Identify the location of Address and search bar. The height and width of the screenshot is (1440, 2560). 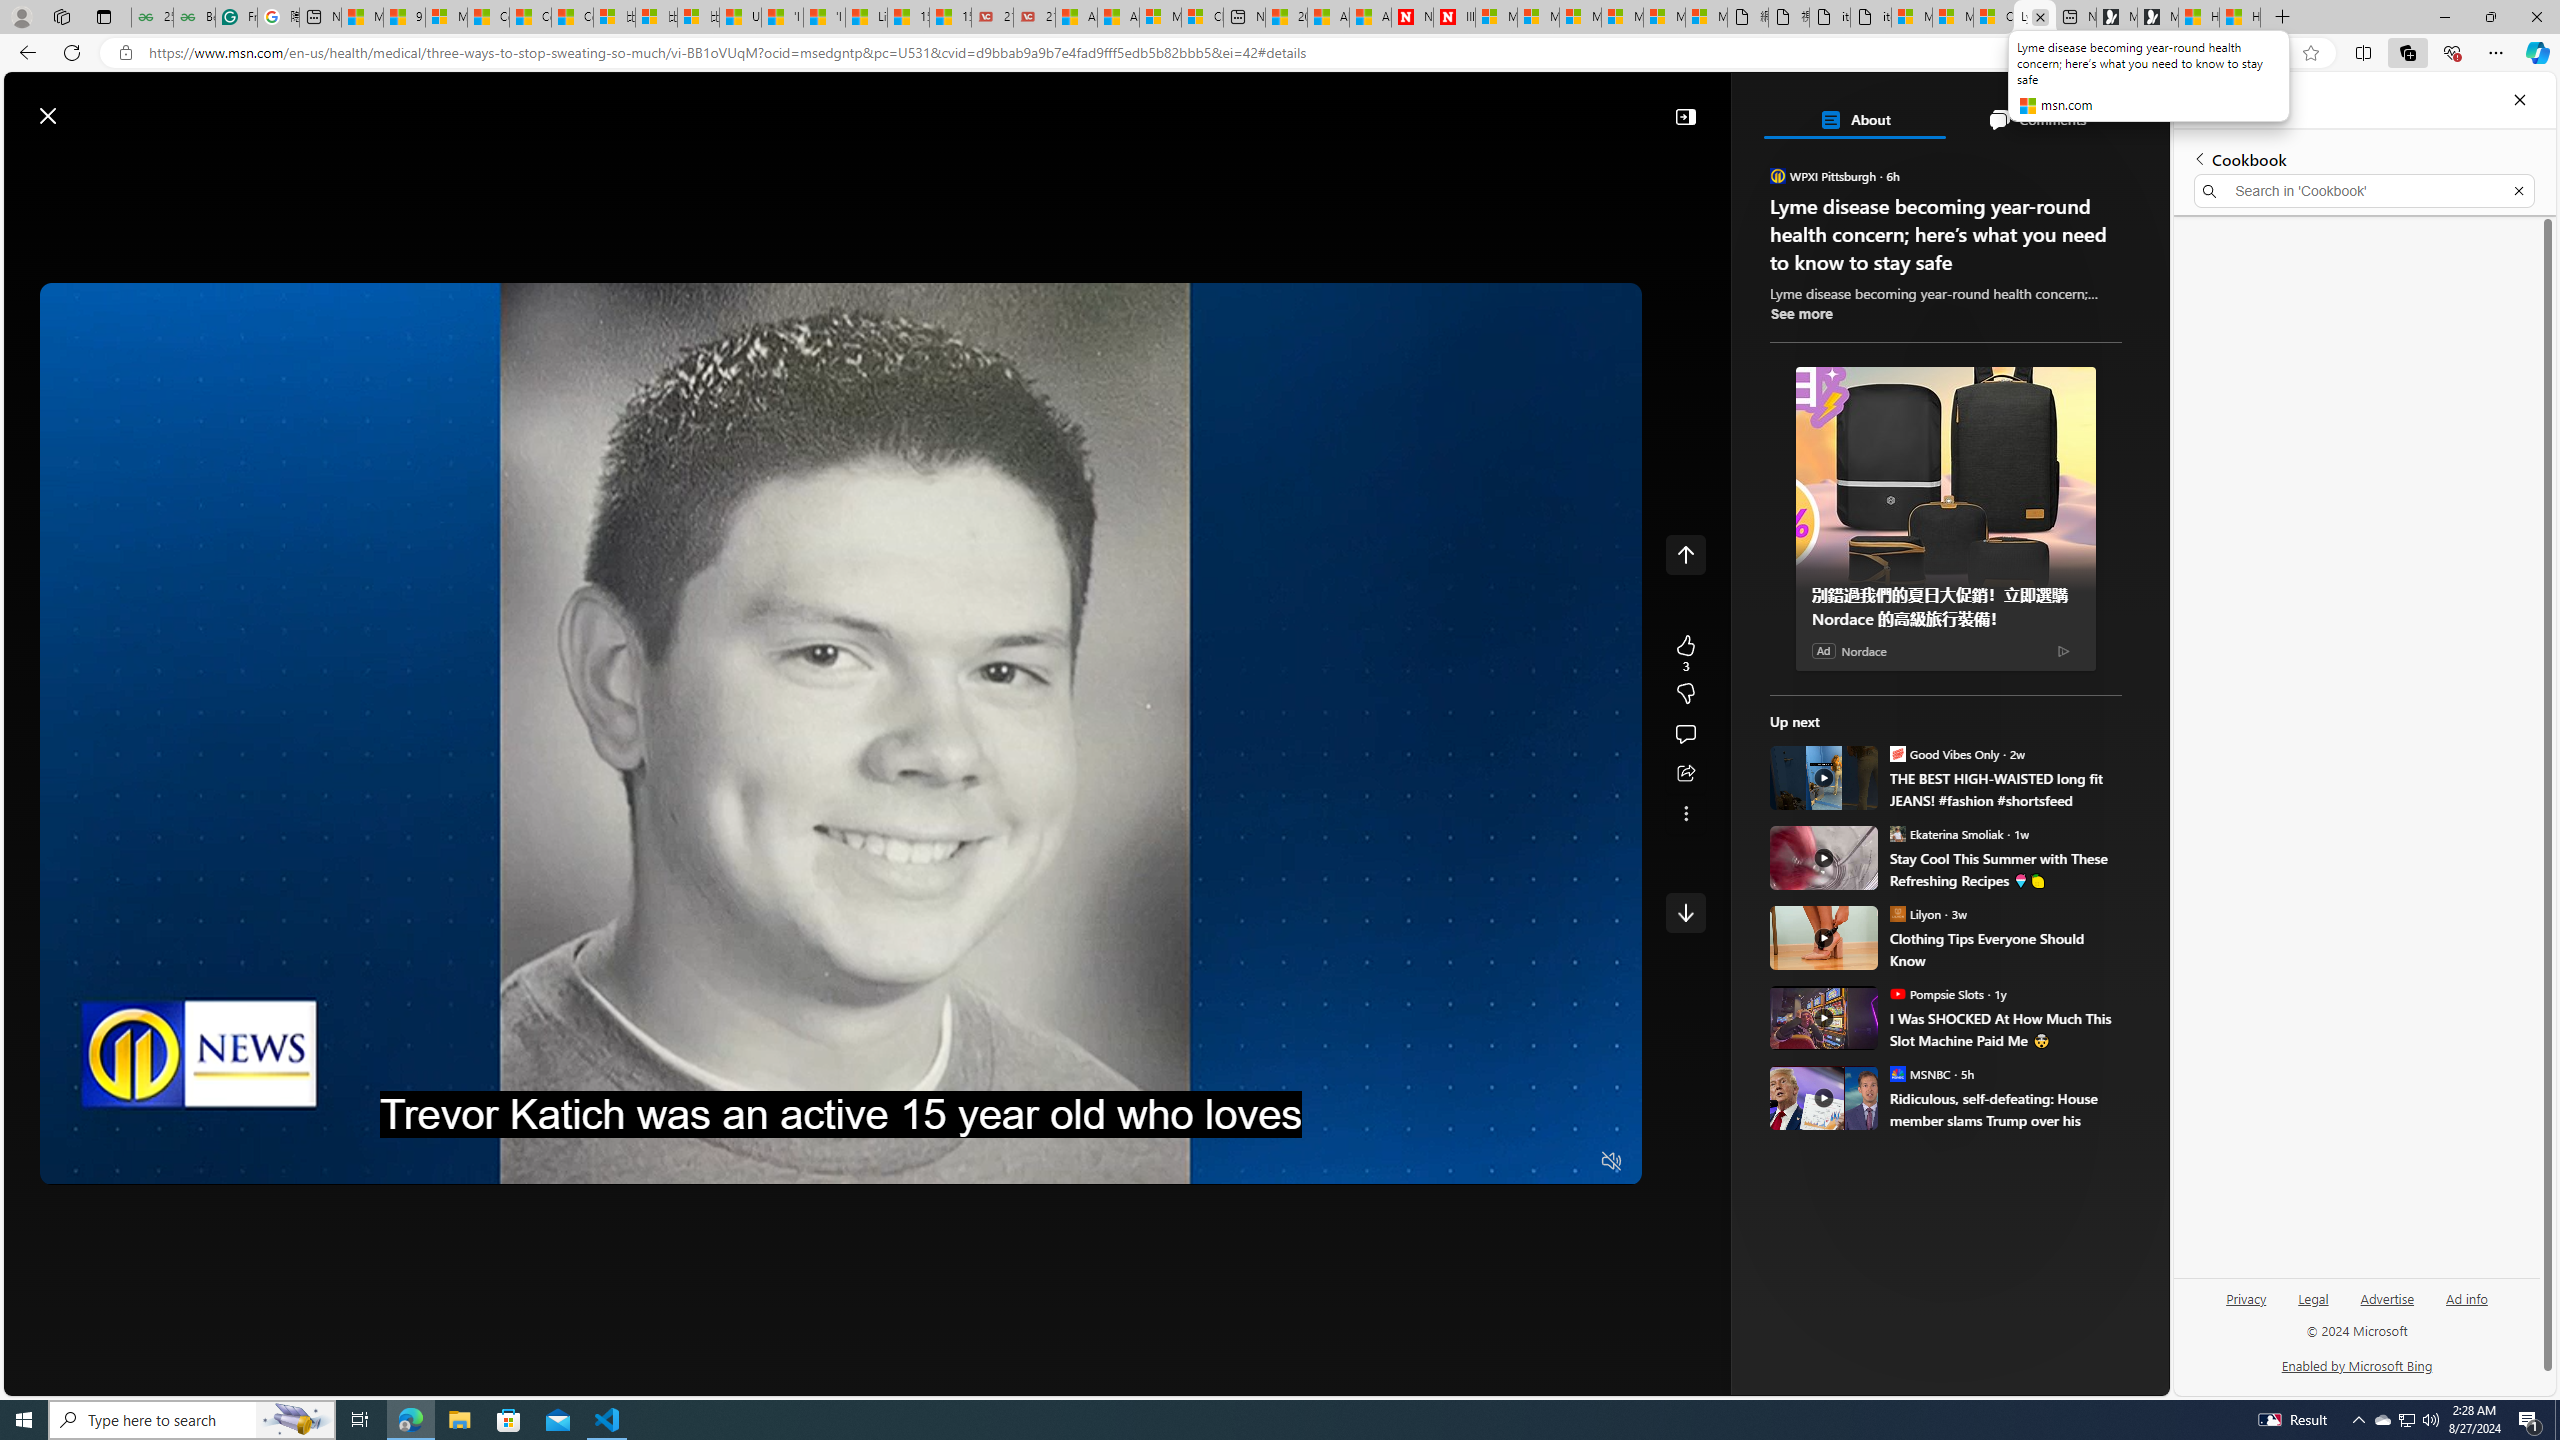
(1177, 53).